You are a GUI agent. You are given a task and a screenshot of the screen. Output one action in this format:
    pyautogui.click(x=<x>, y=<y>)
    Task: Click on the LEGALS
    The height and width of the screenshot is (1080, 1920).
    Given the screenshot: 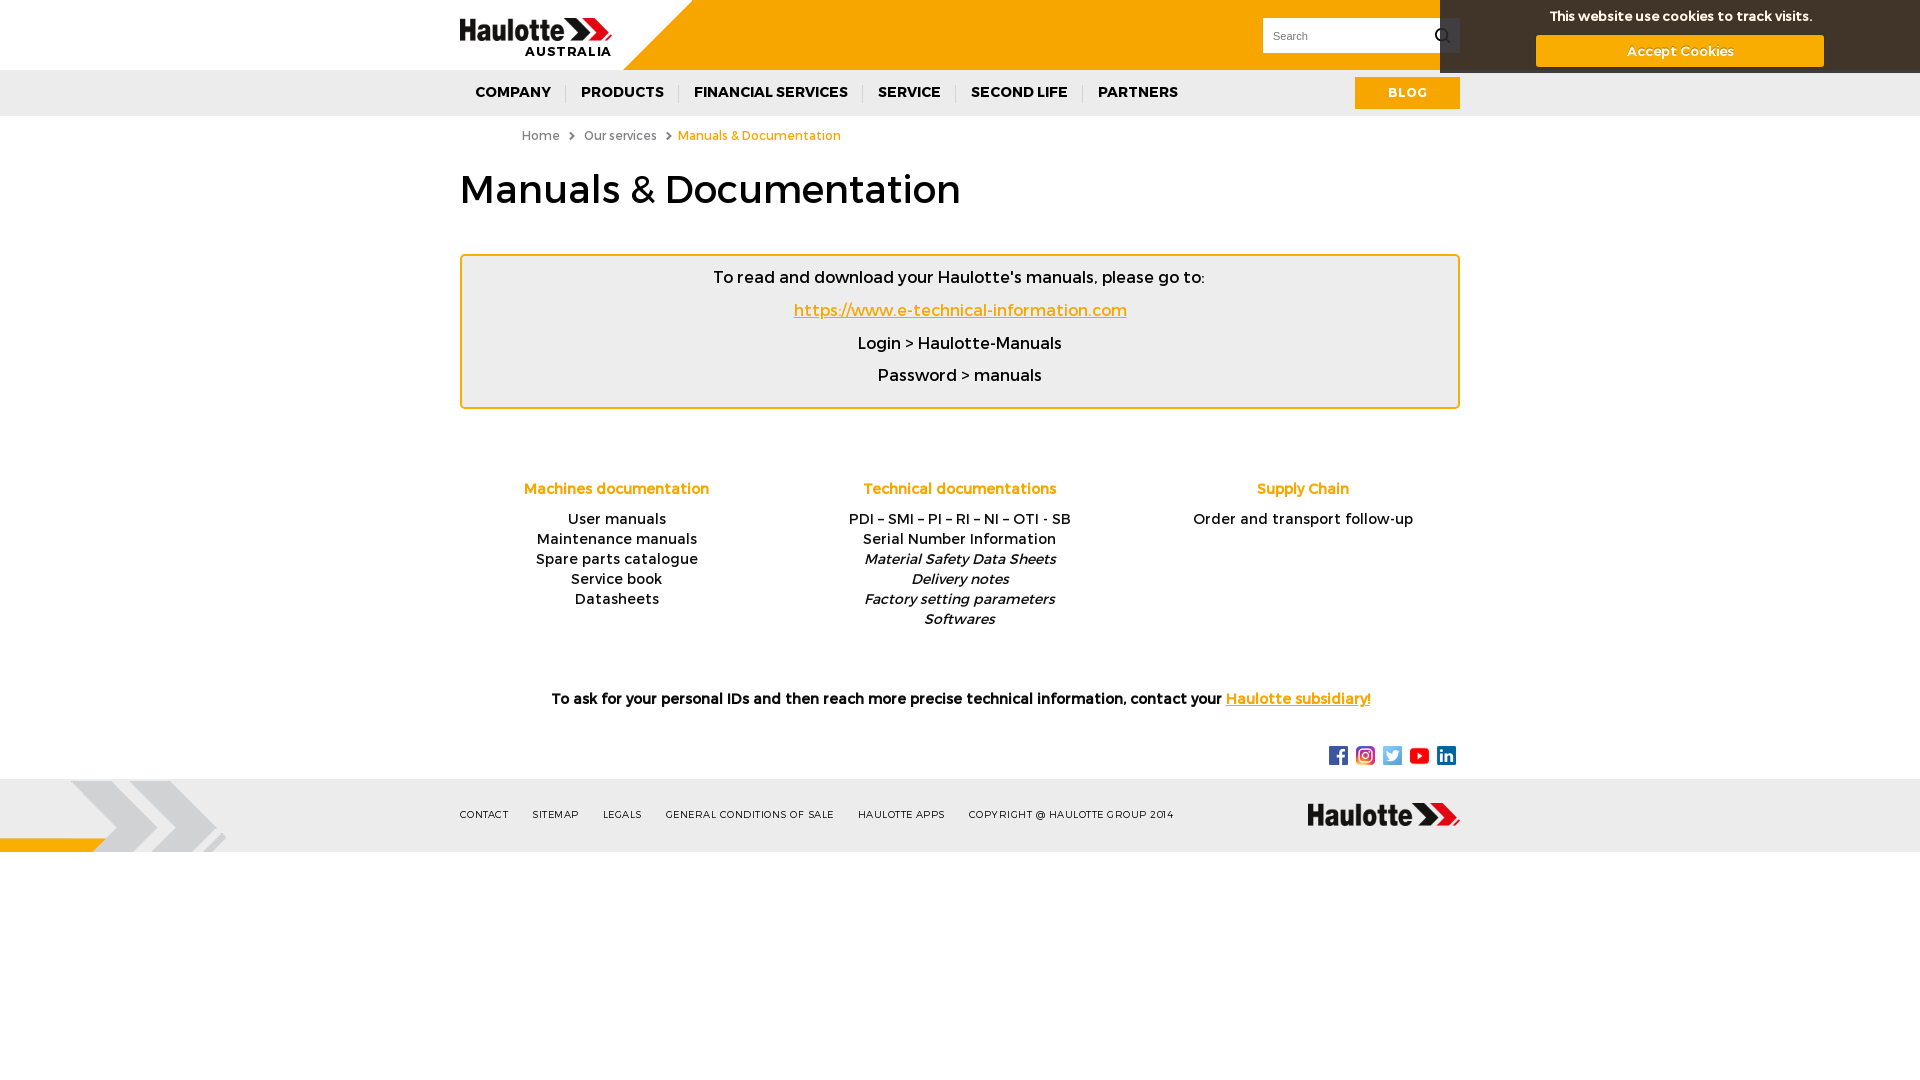 What is the action you would take?
    pyautogui.click(x=632, y=815)
    